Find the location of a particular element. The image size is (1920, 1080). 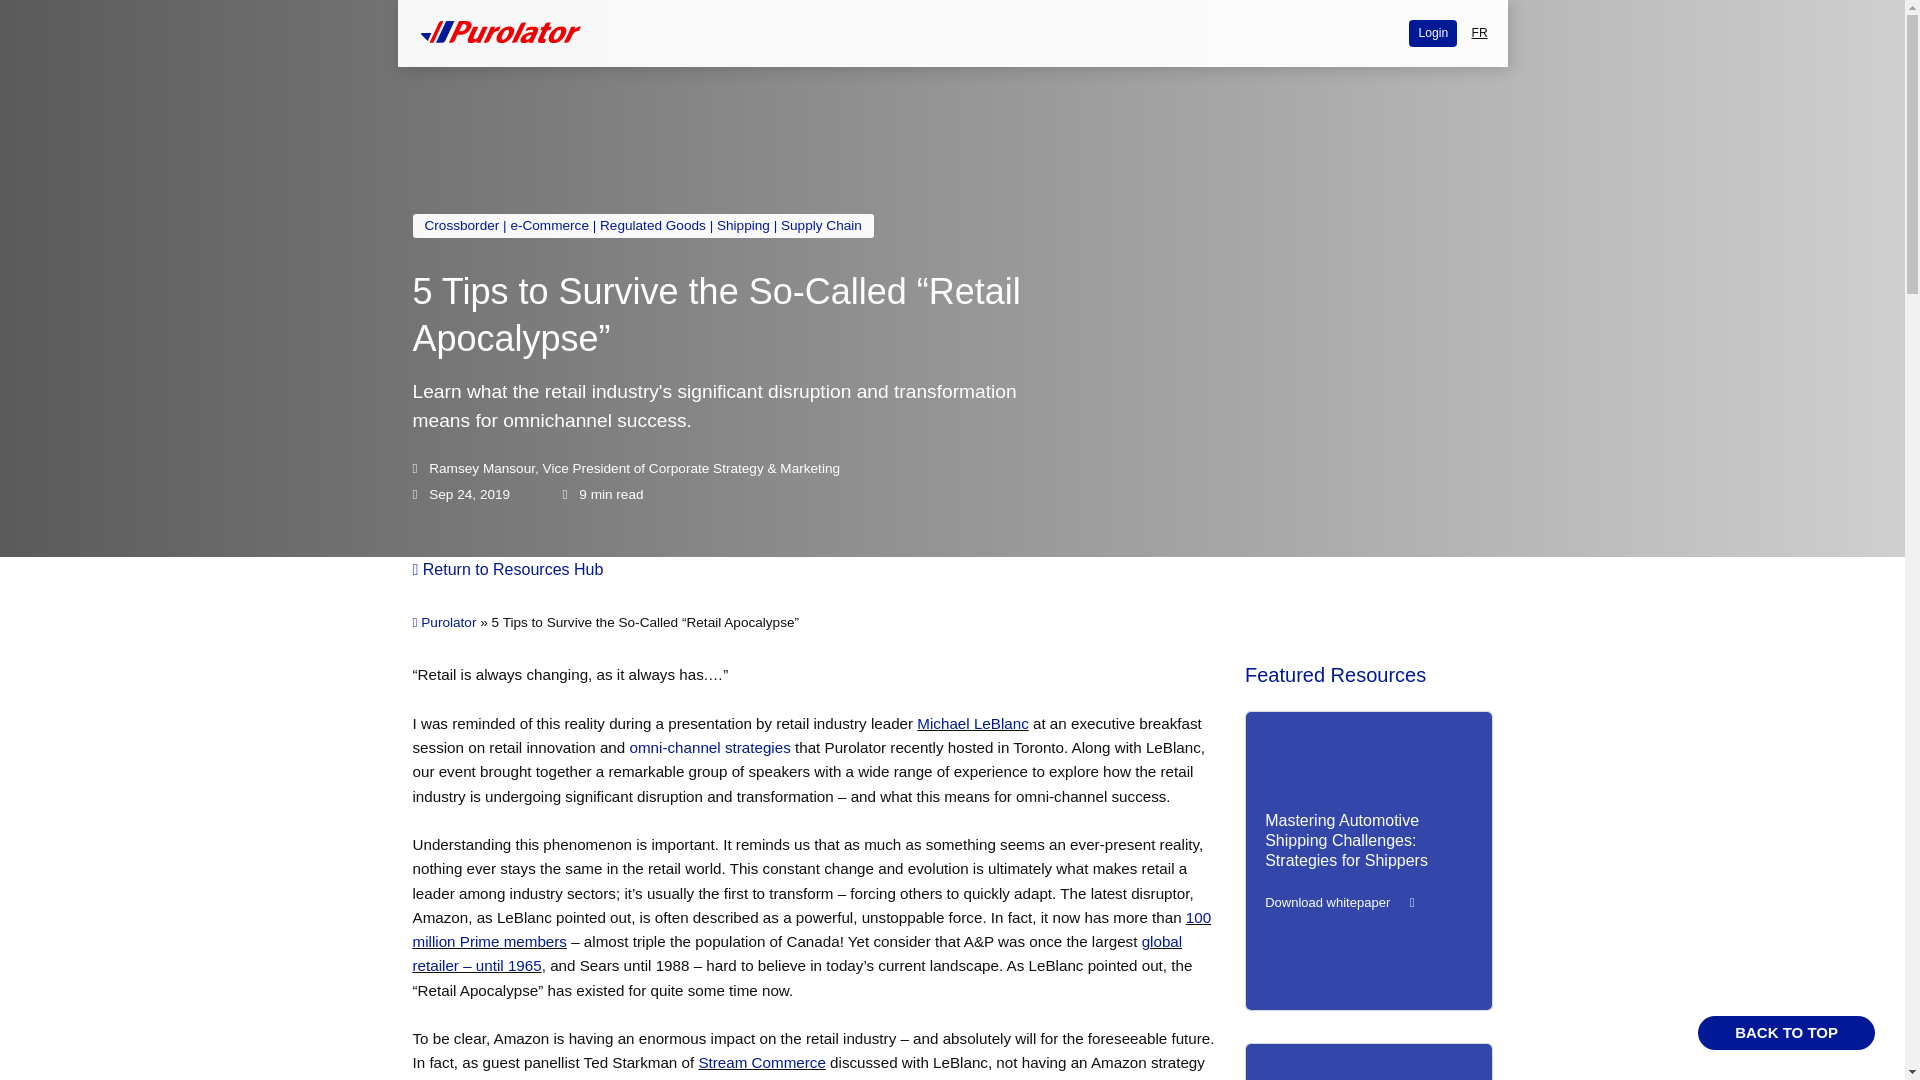

Michael LeBlanc is located at coordinates (972, 723).